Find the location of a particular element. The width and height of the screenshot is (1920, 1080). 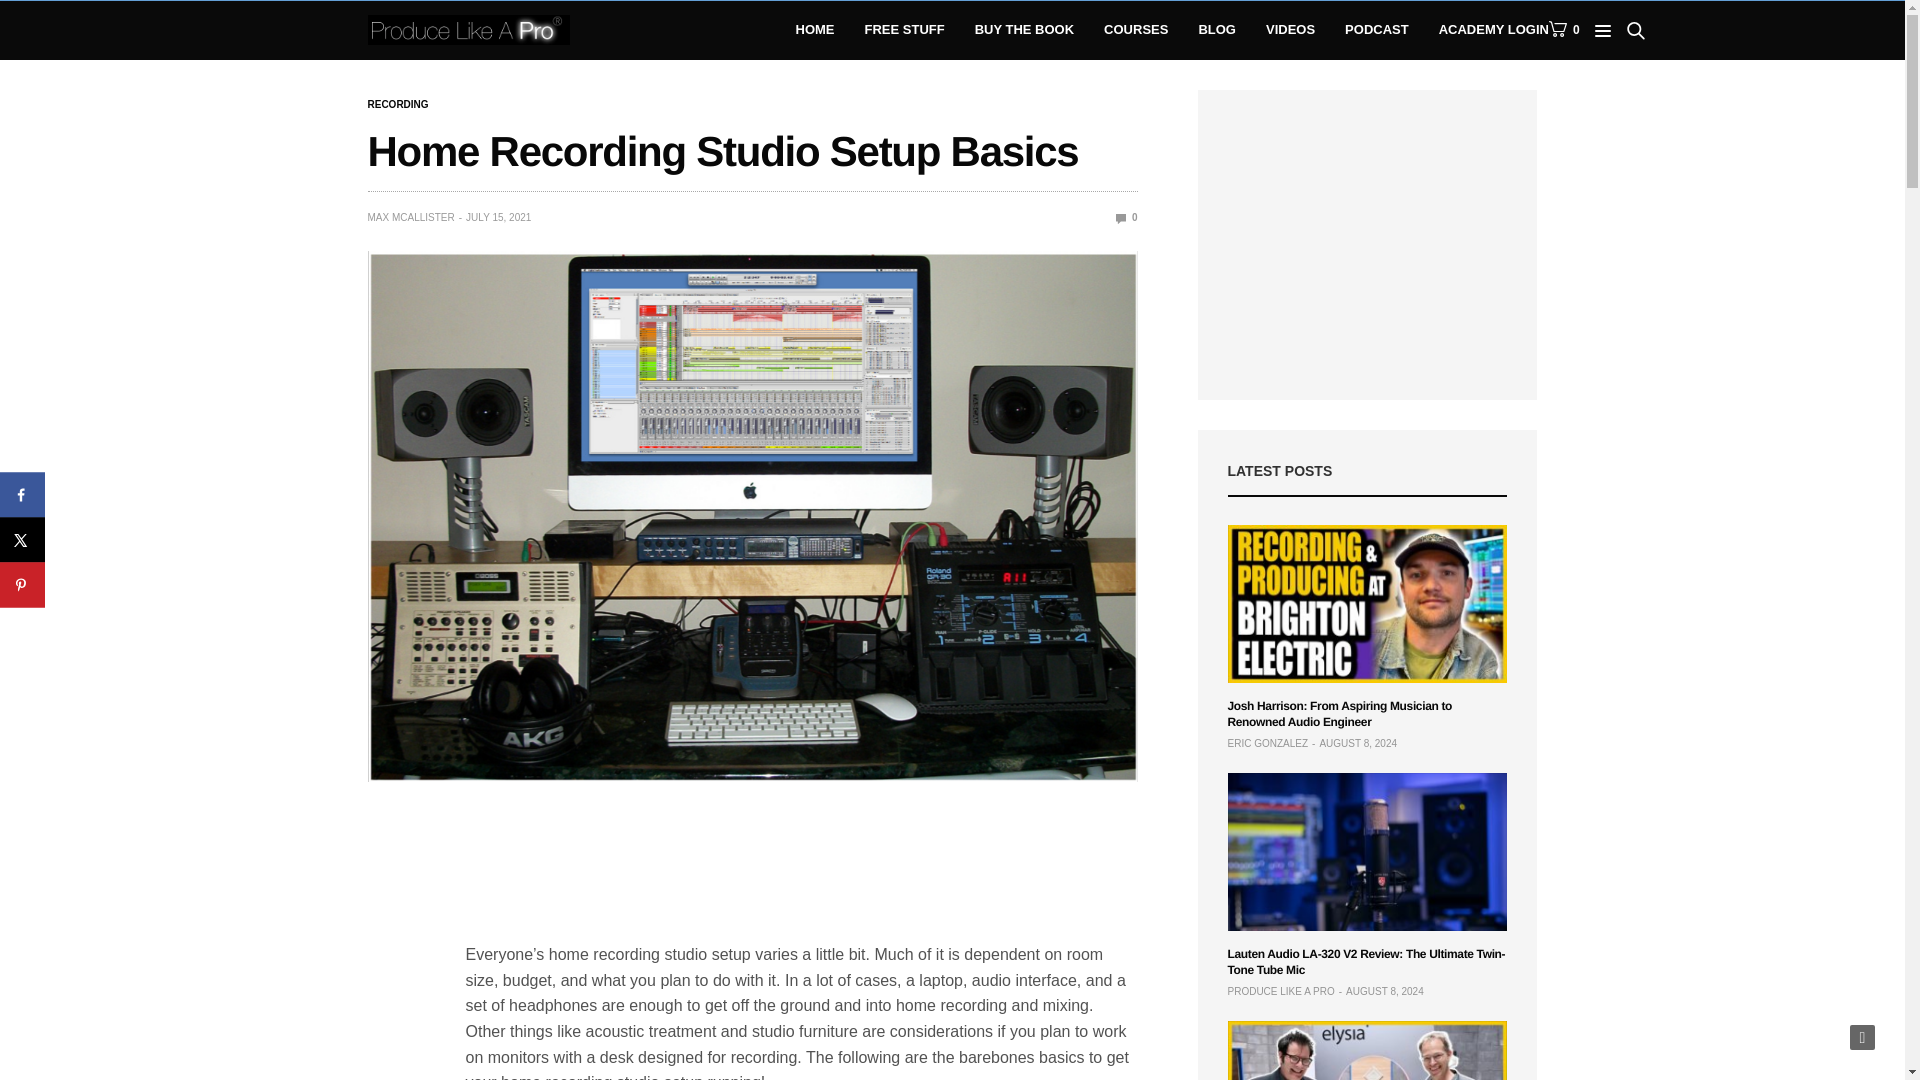

RECORDING is located at coordinates (398, 105).